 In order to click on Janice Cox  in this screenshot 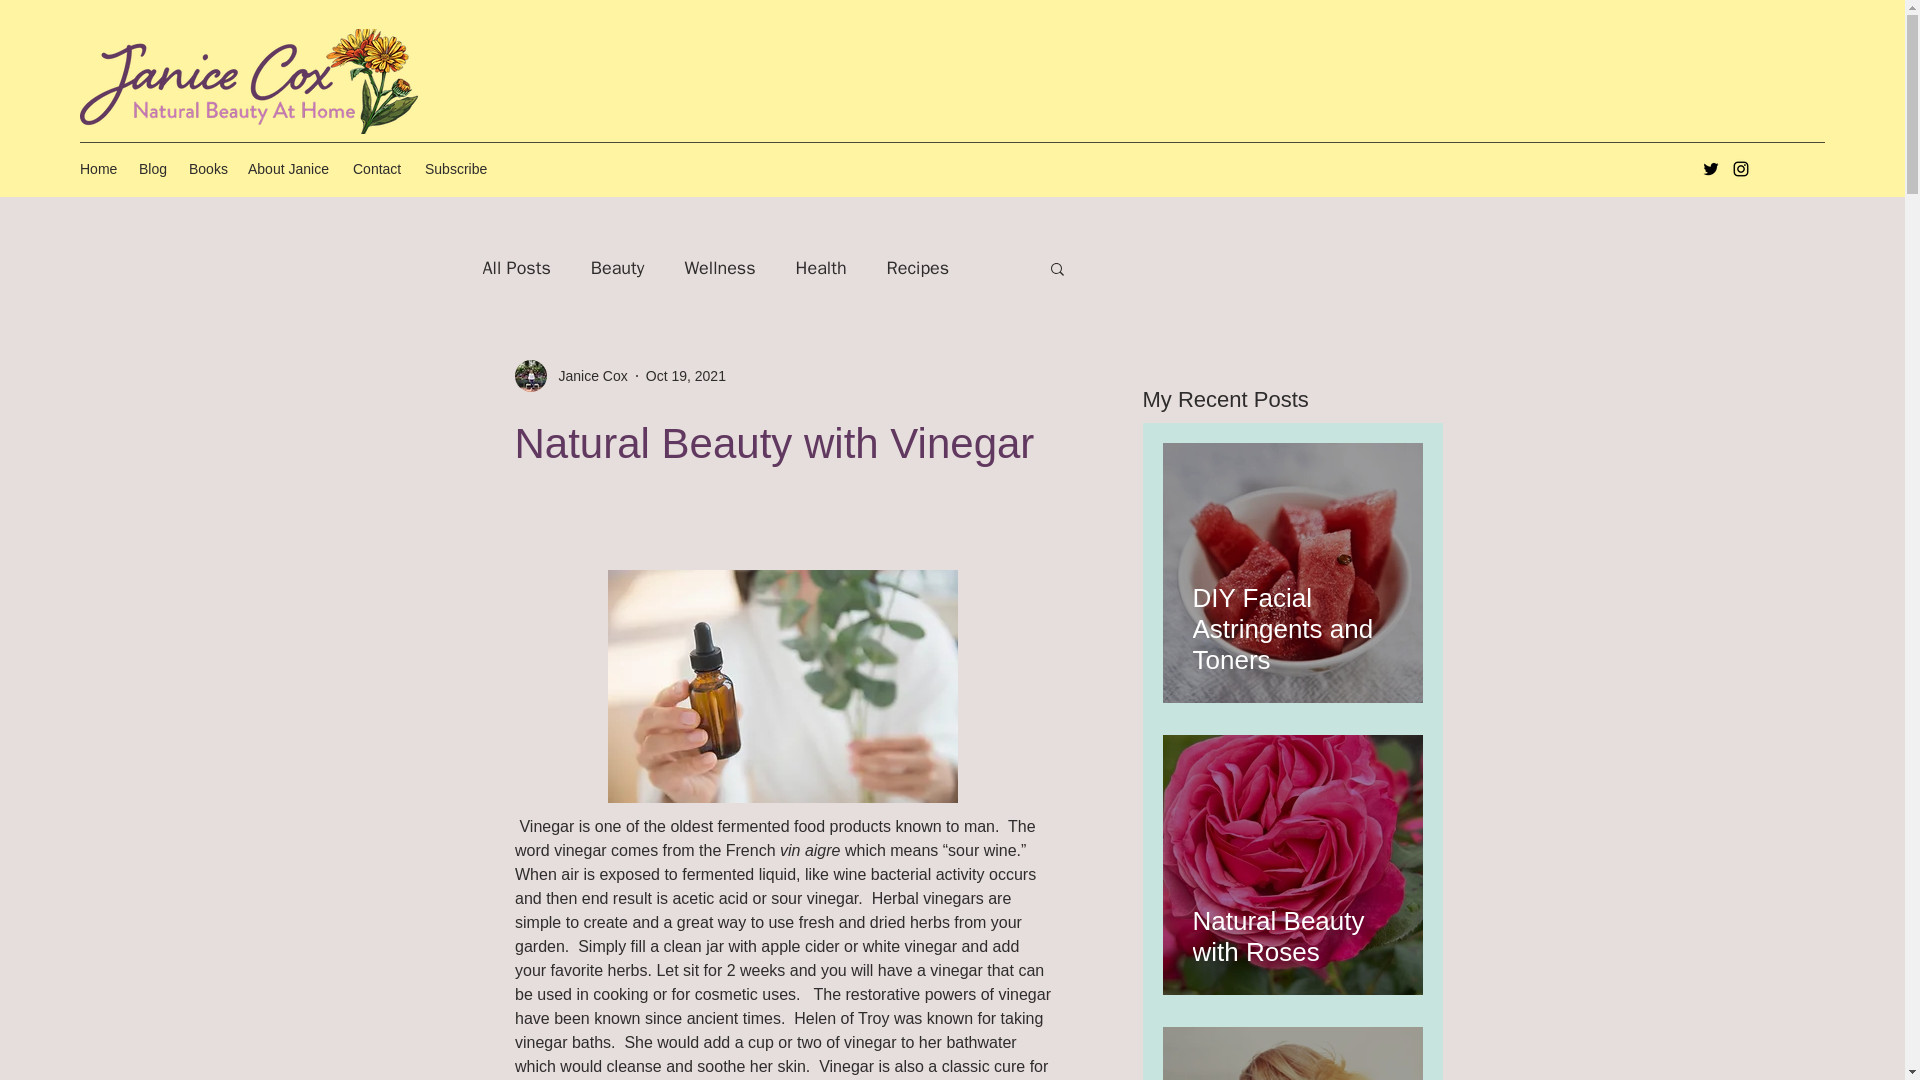, I will do `click(586, 376)`.